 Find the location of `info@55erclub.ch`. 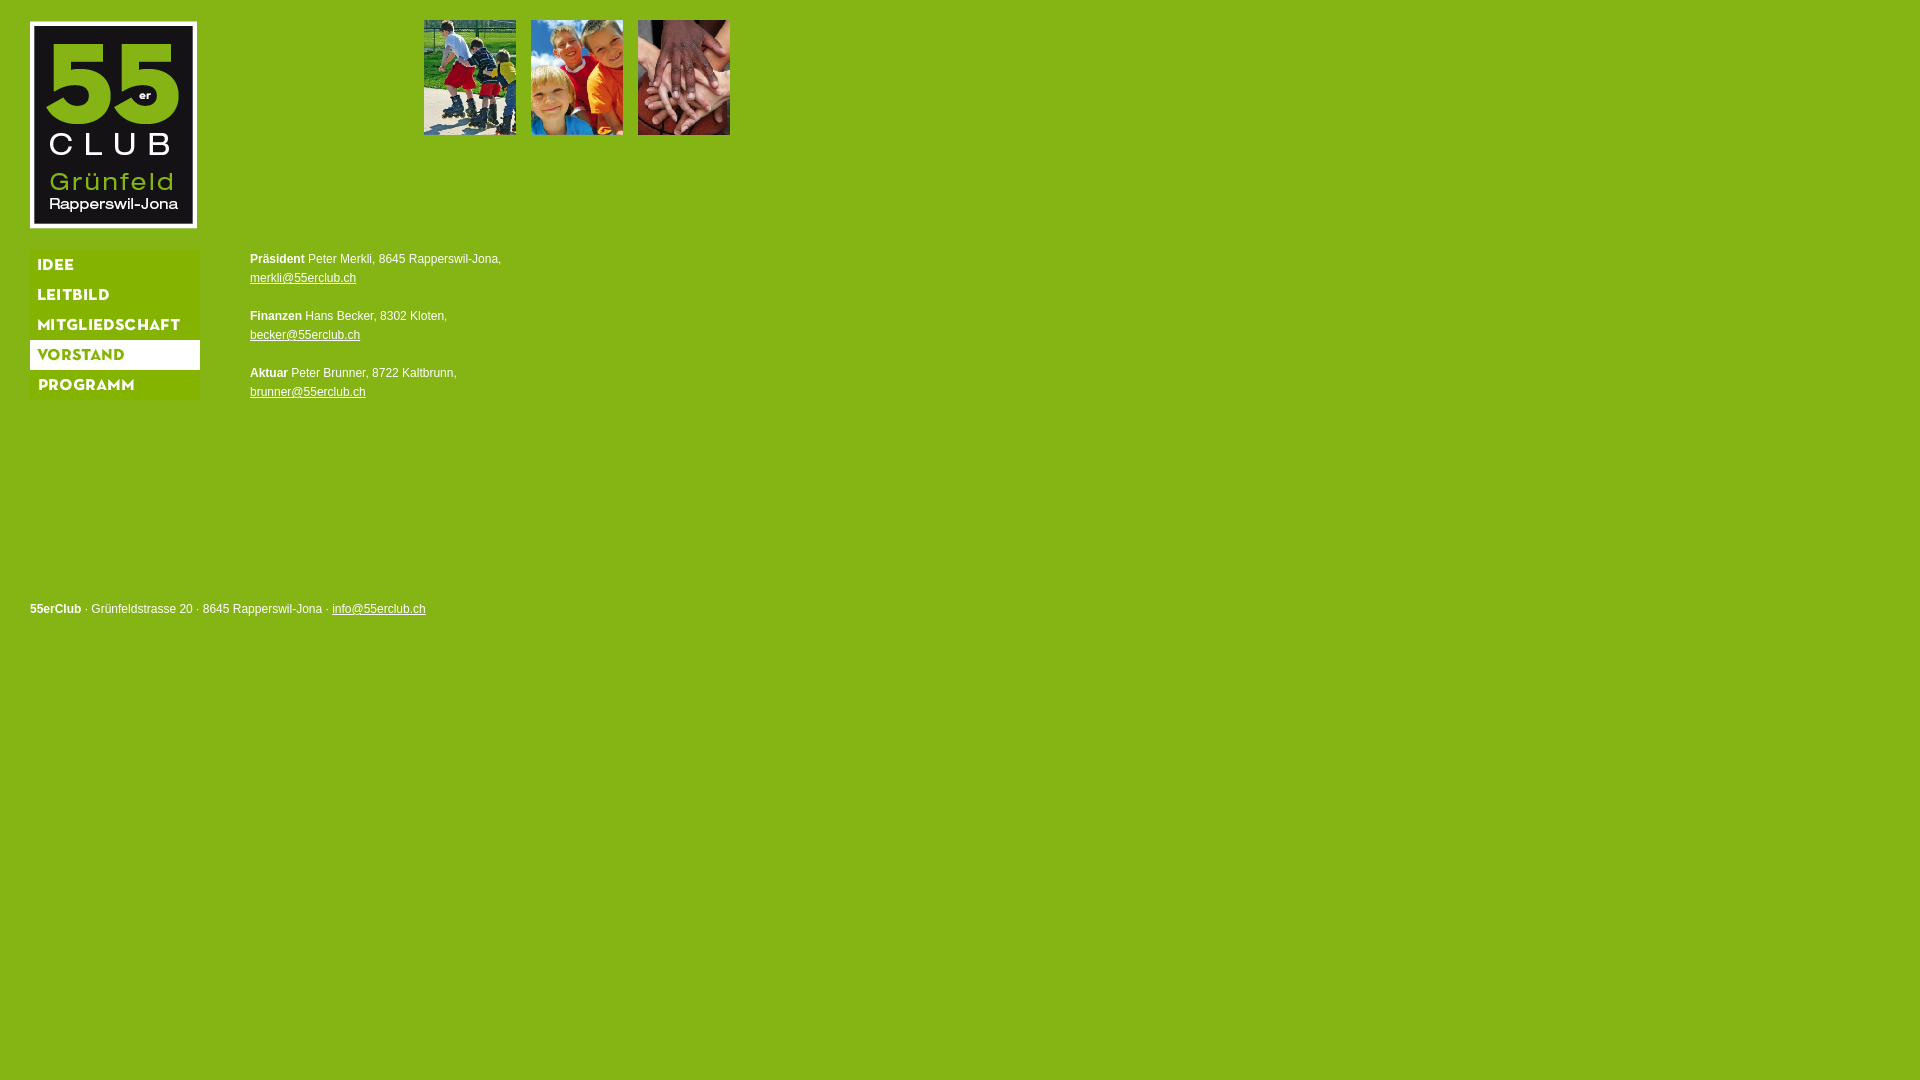

info@55erclub.ch is located at coordinates (379, 609).